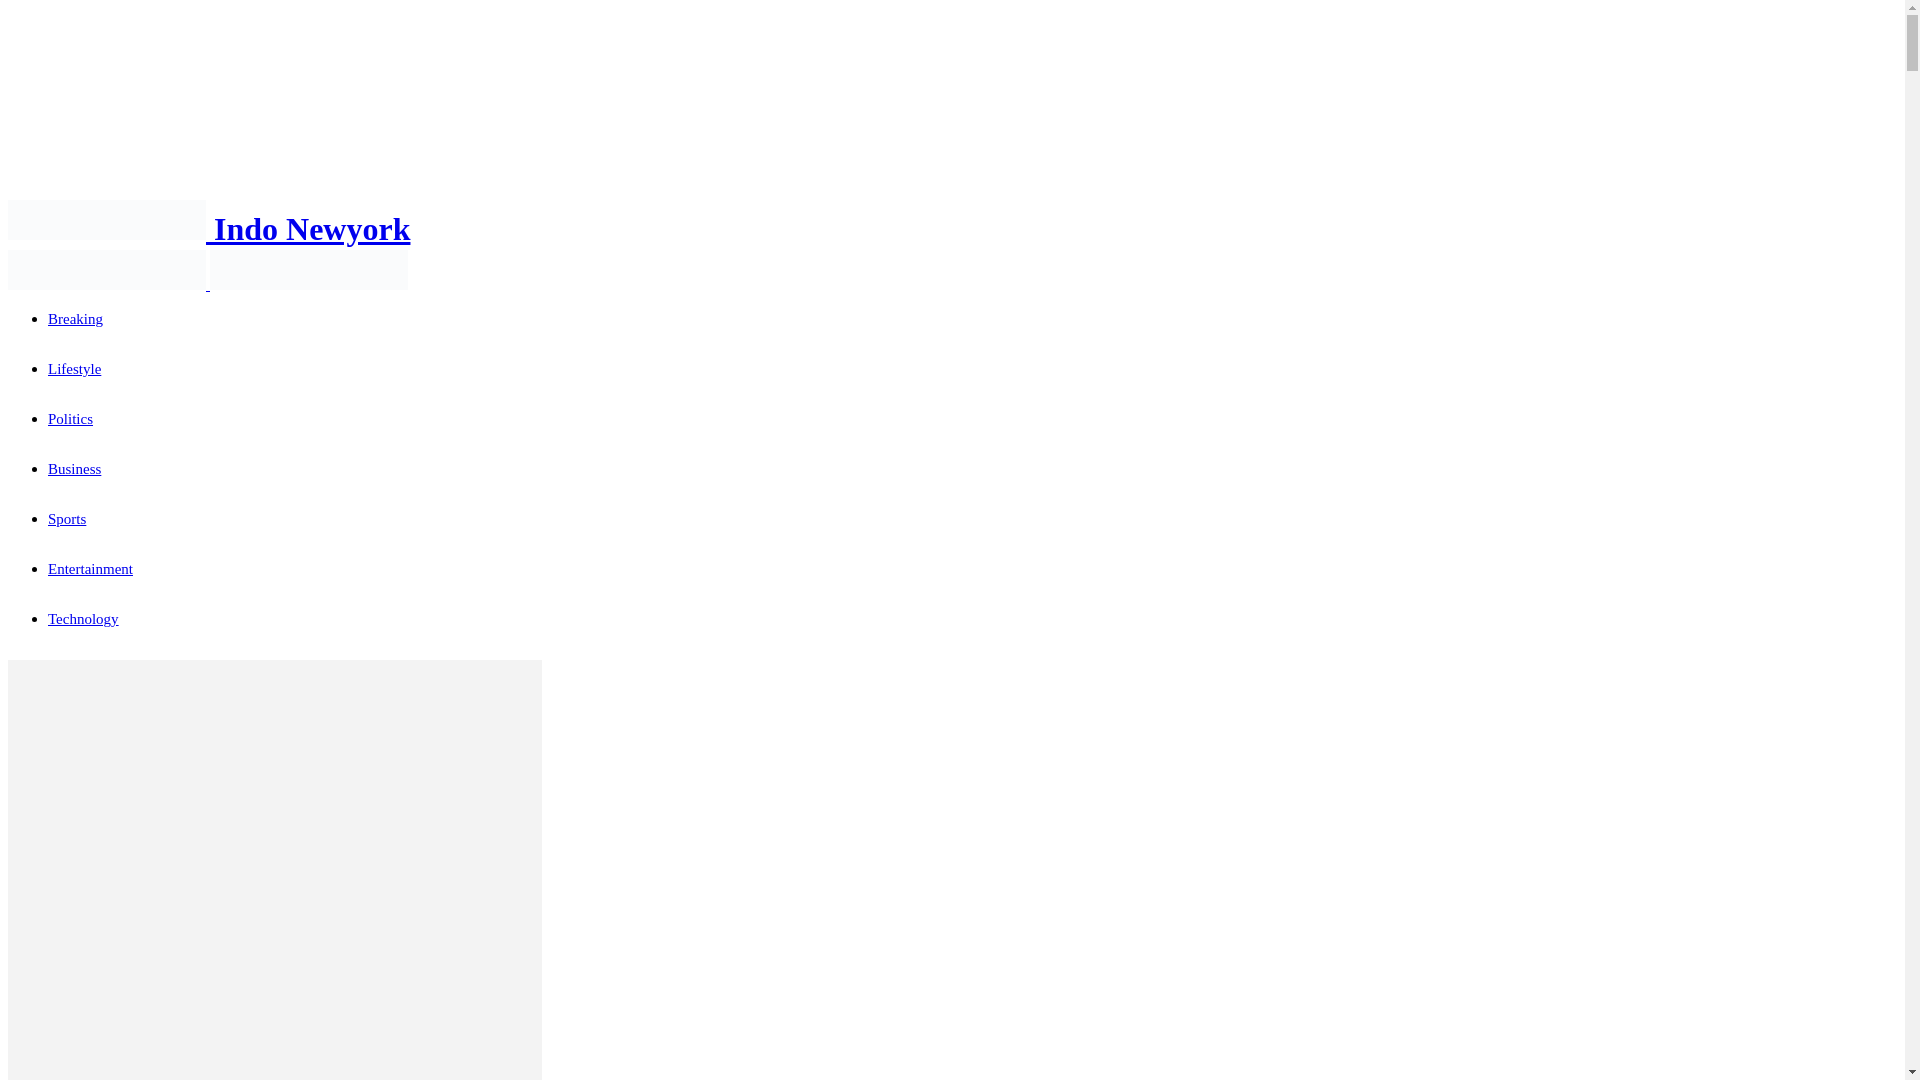 This screenshot has height=1080, width=1920. I want to click on Sports, so click(67, 518).